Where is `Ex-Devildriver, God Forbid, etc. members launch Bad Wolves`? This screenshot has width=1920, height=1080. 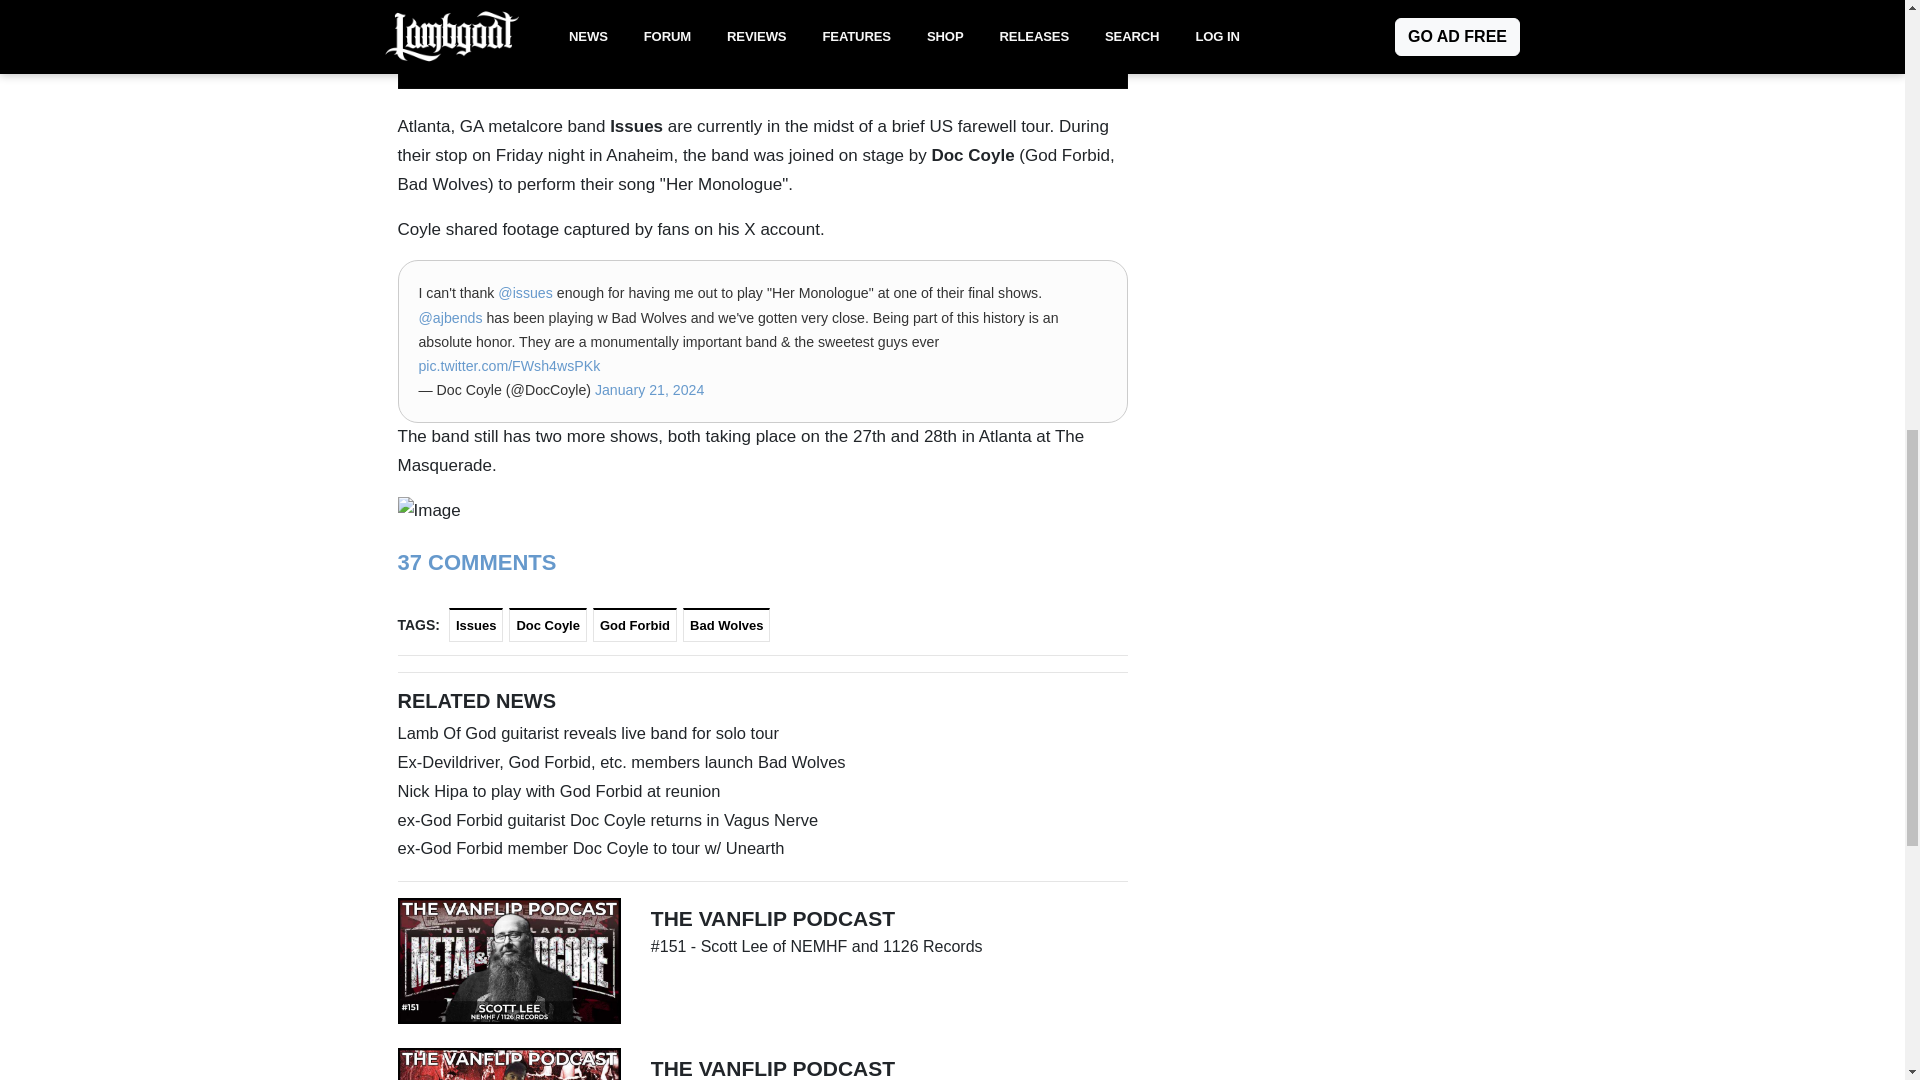
Ex-Devildriver, God Forbid, etc. members launch Bad Wolves is located at coordinates (762, 762).